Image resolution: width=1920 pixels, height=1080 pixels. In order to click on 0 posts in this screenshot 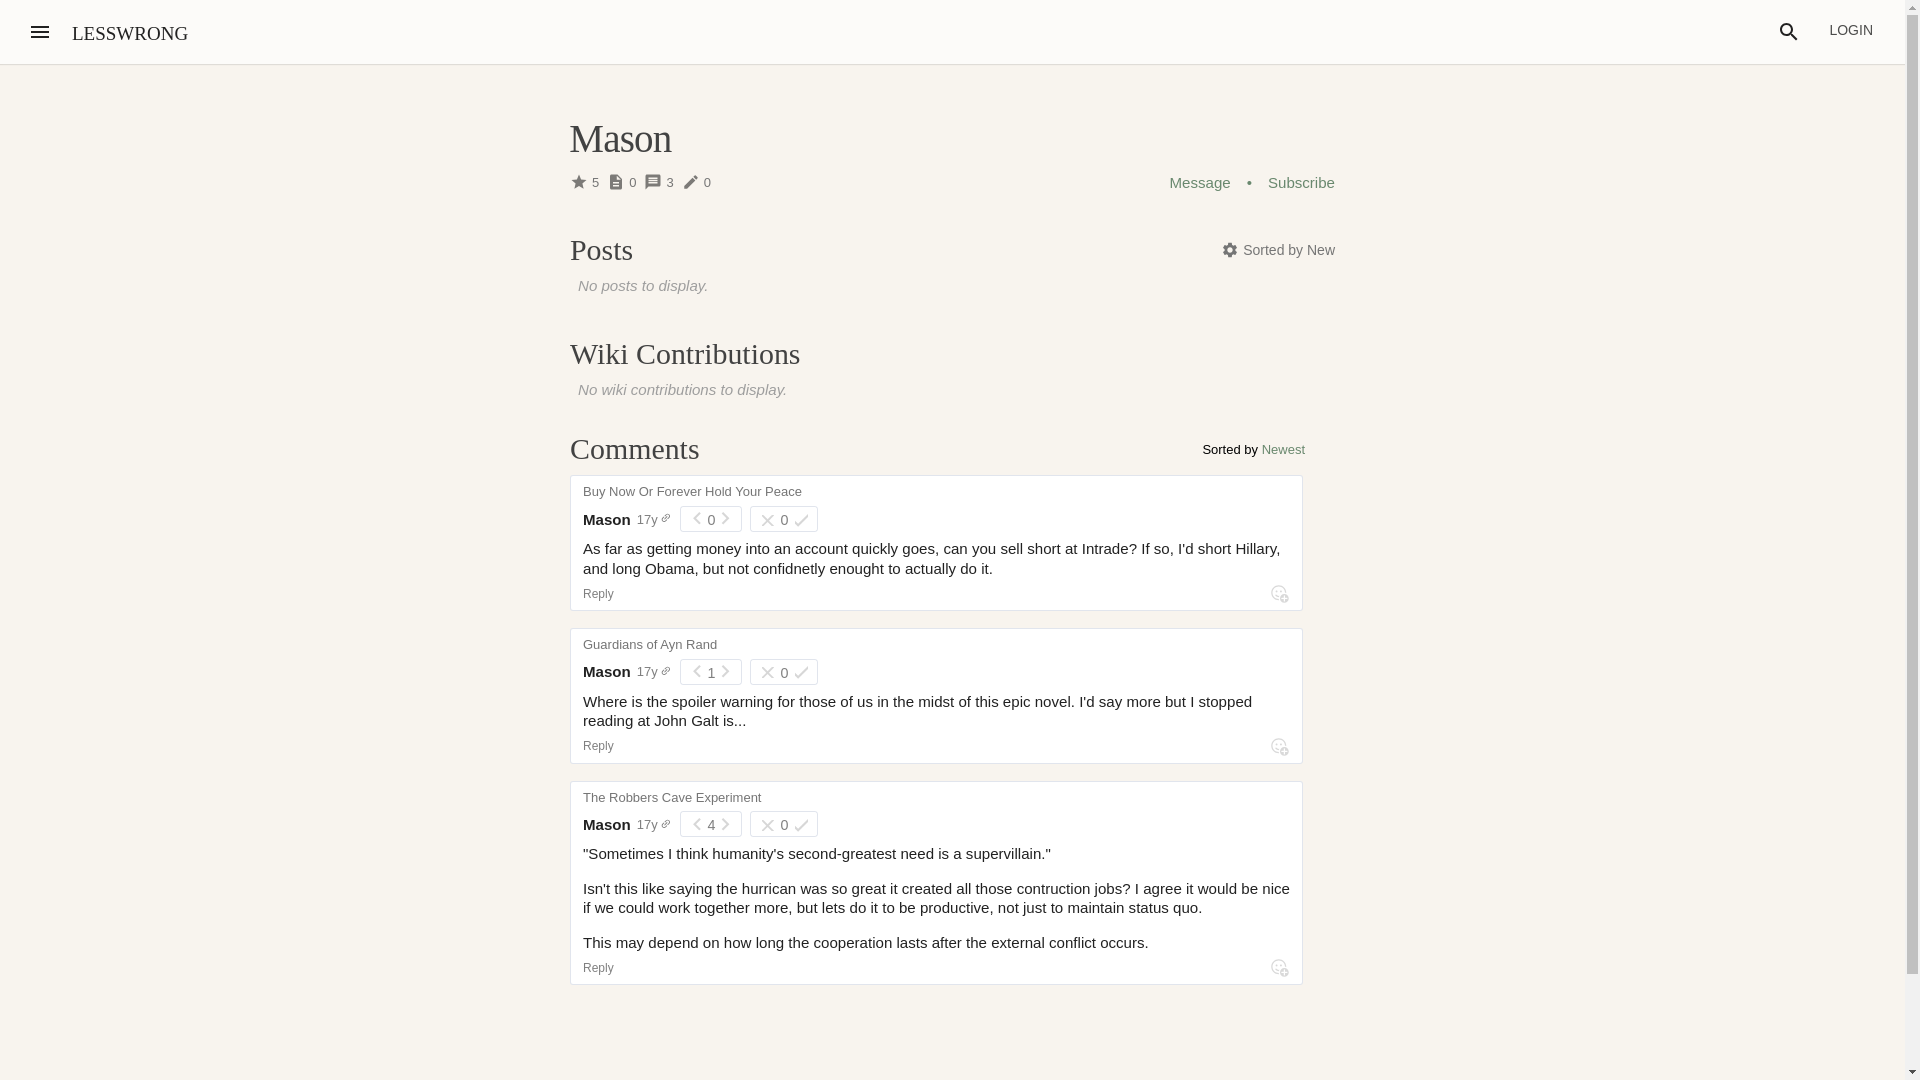, I will do `click(624, 182)`.